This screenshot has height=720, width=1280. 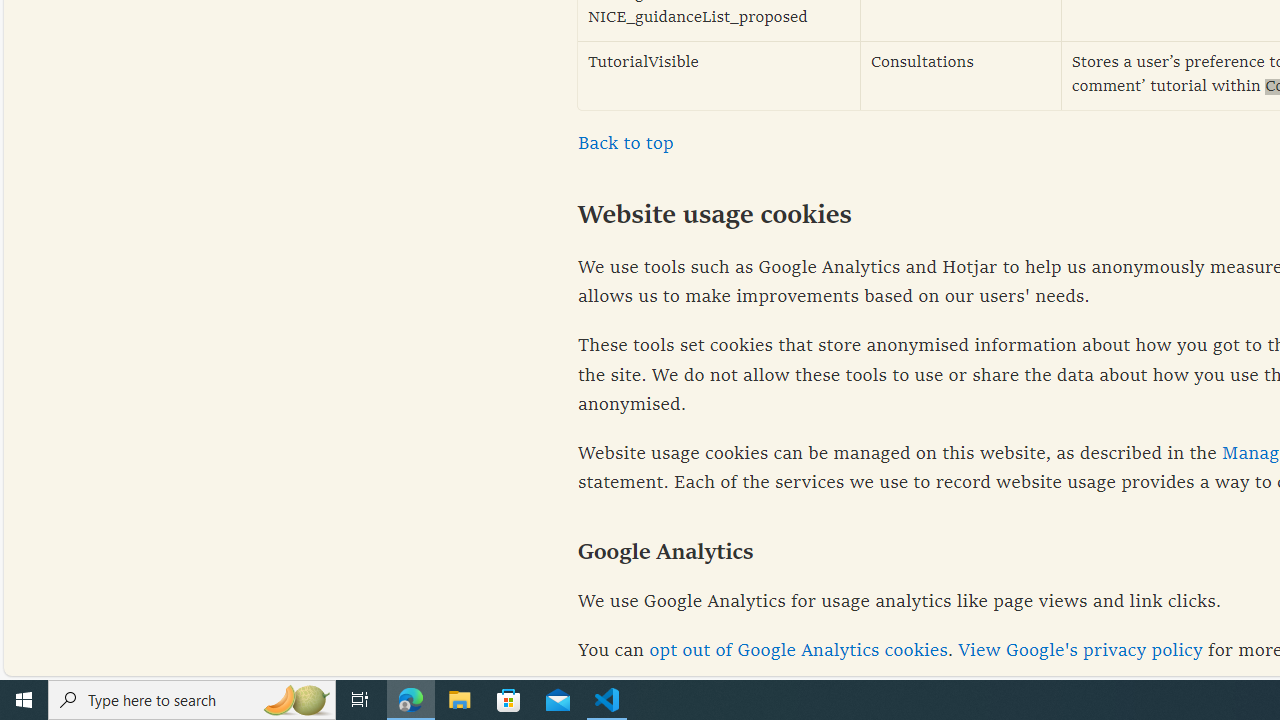 What do you see at coordinates (719, 76) in the screenshot?
I see `TutorialVisible` at bounding box center [719, 76].